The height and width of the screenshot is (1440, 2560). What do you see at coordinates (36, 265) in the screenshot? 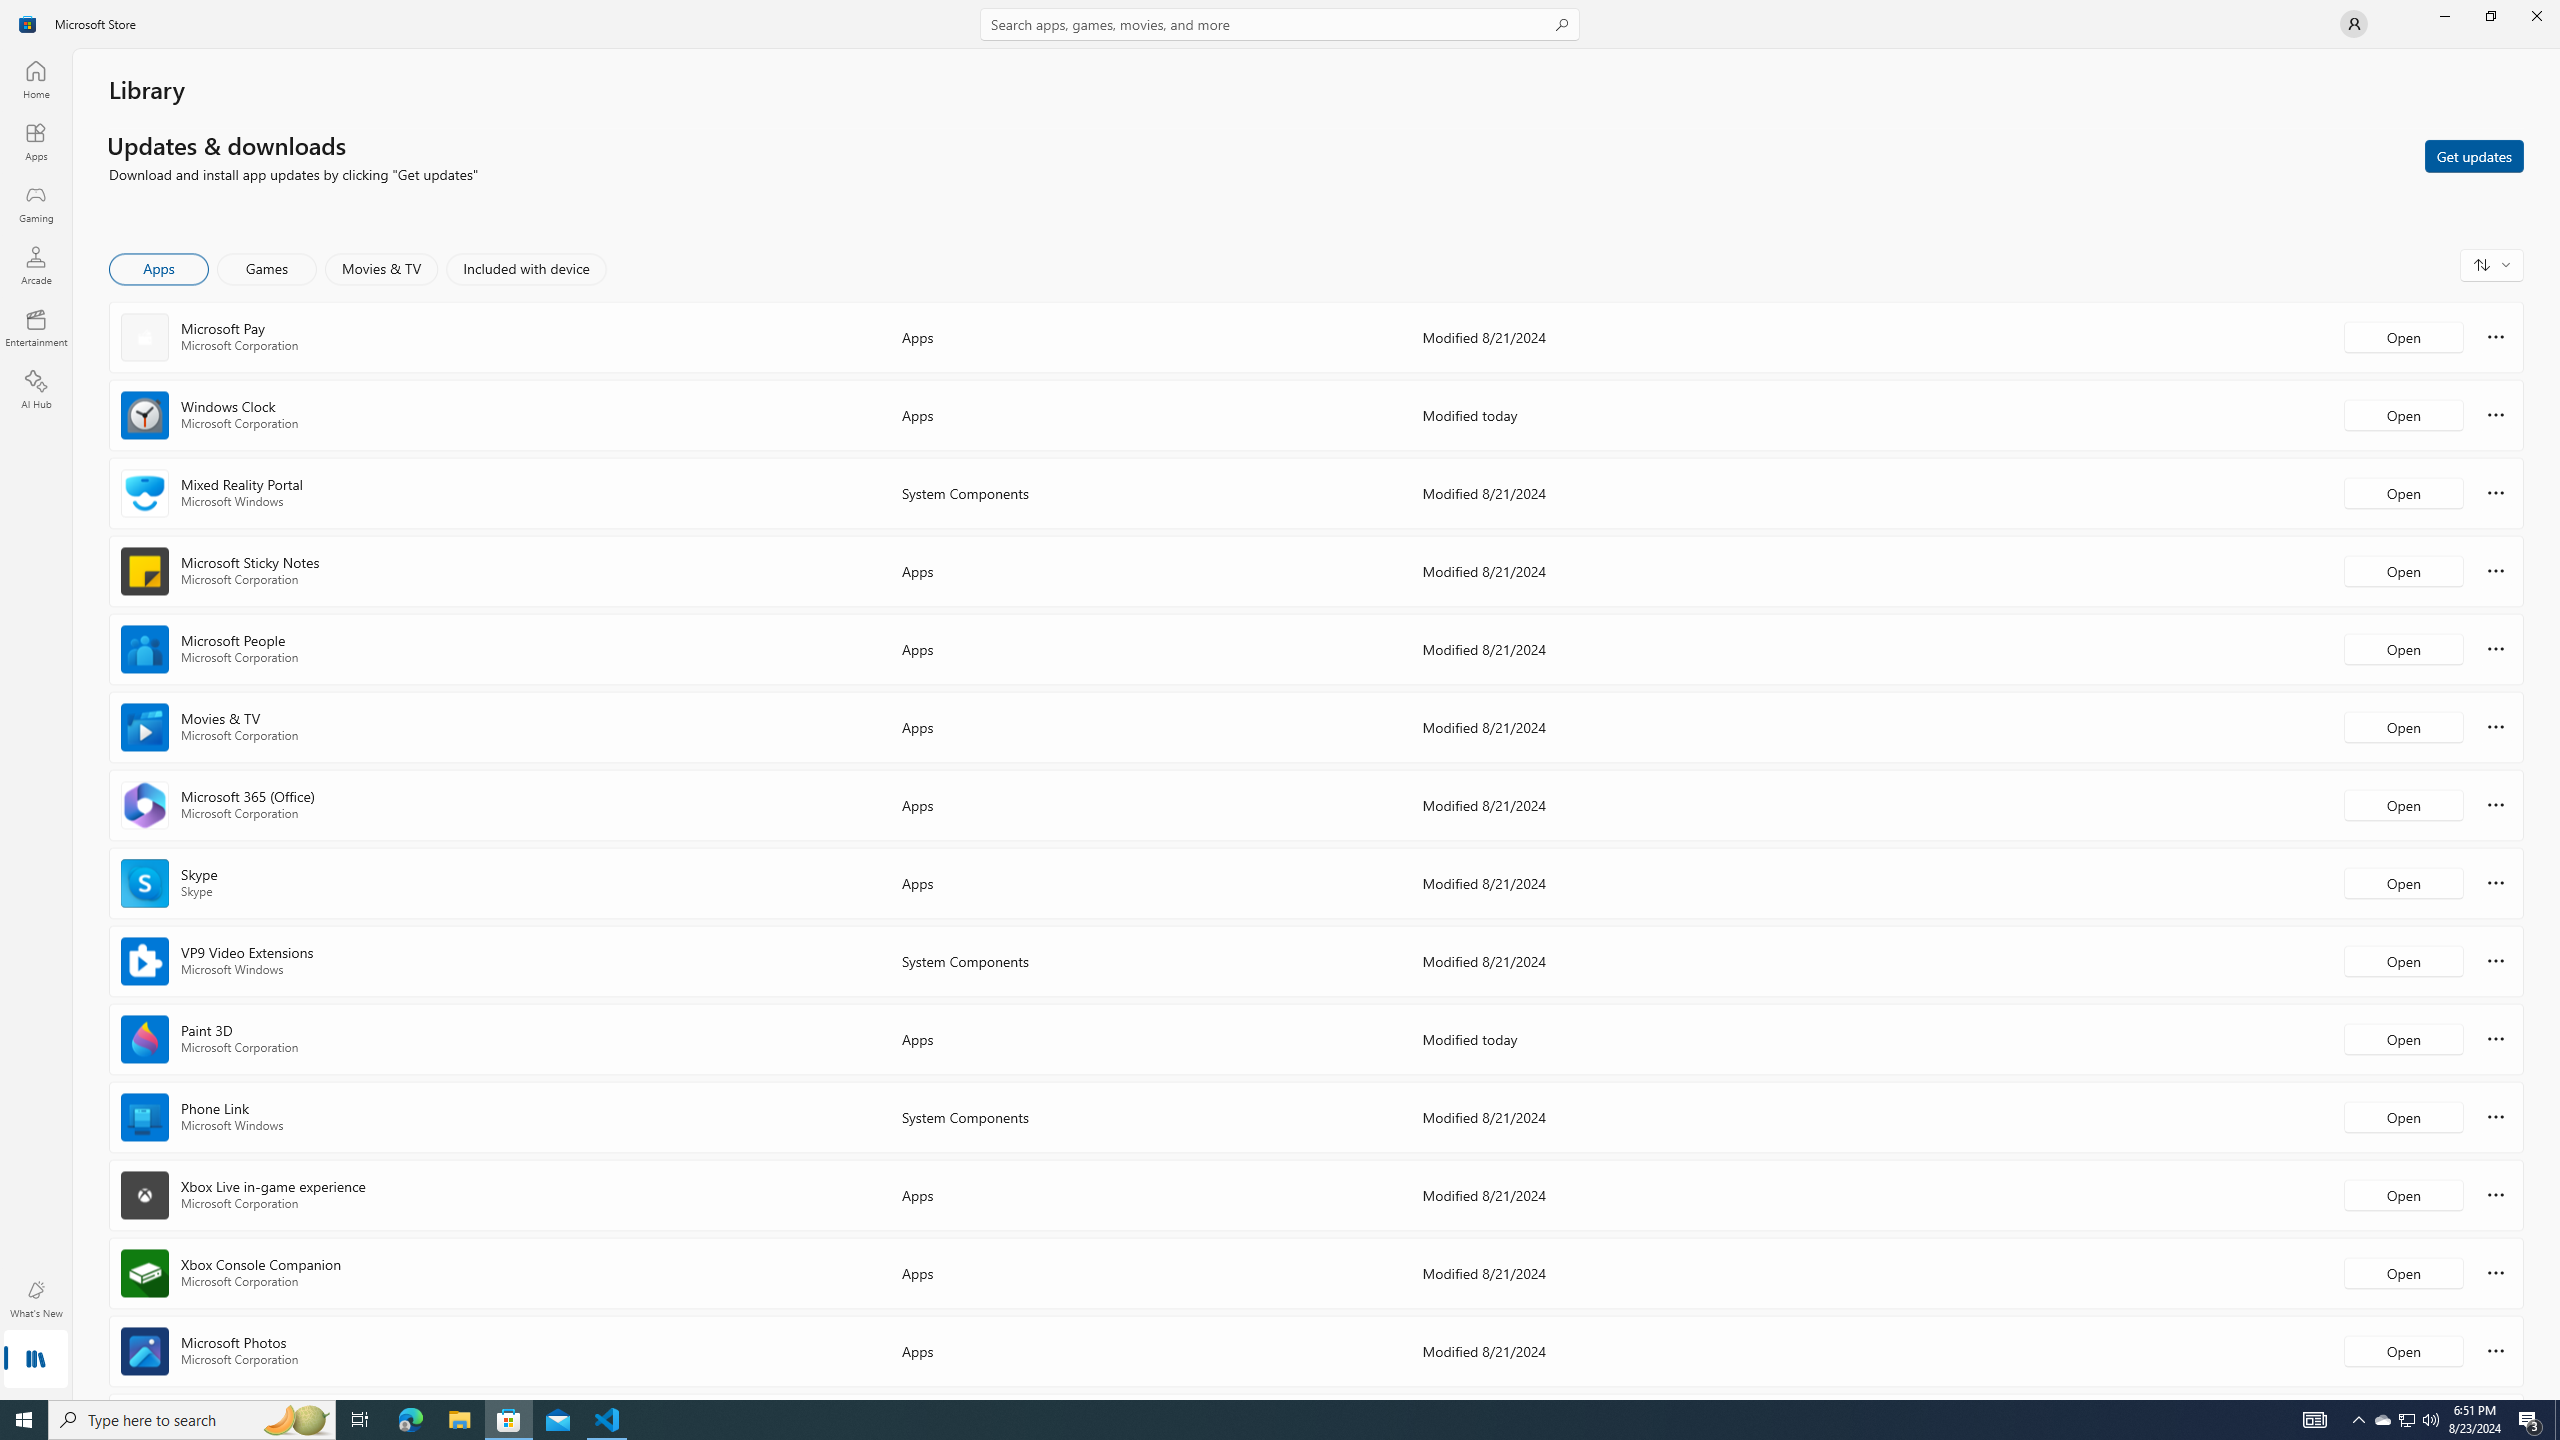
I see `Arcade` at bounding box center [36, 265].